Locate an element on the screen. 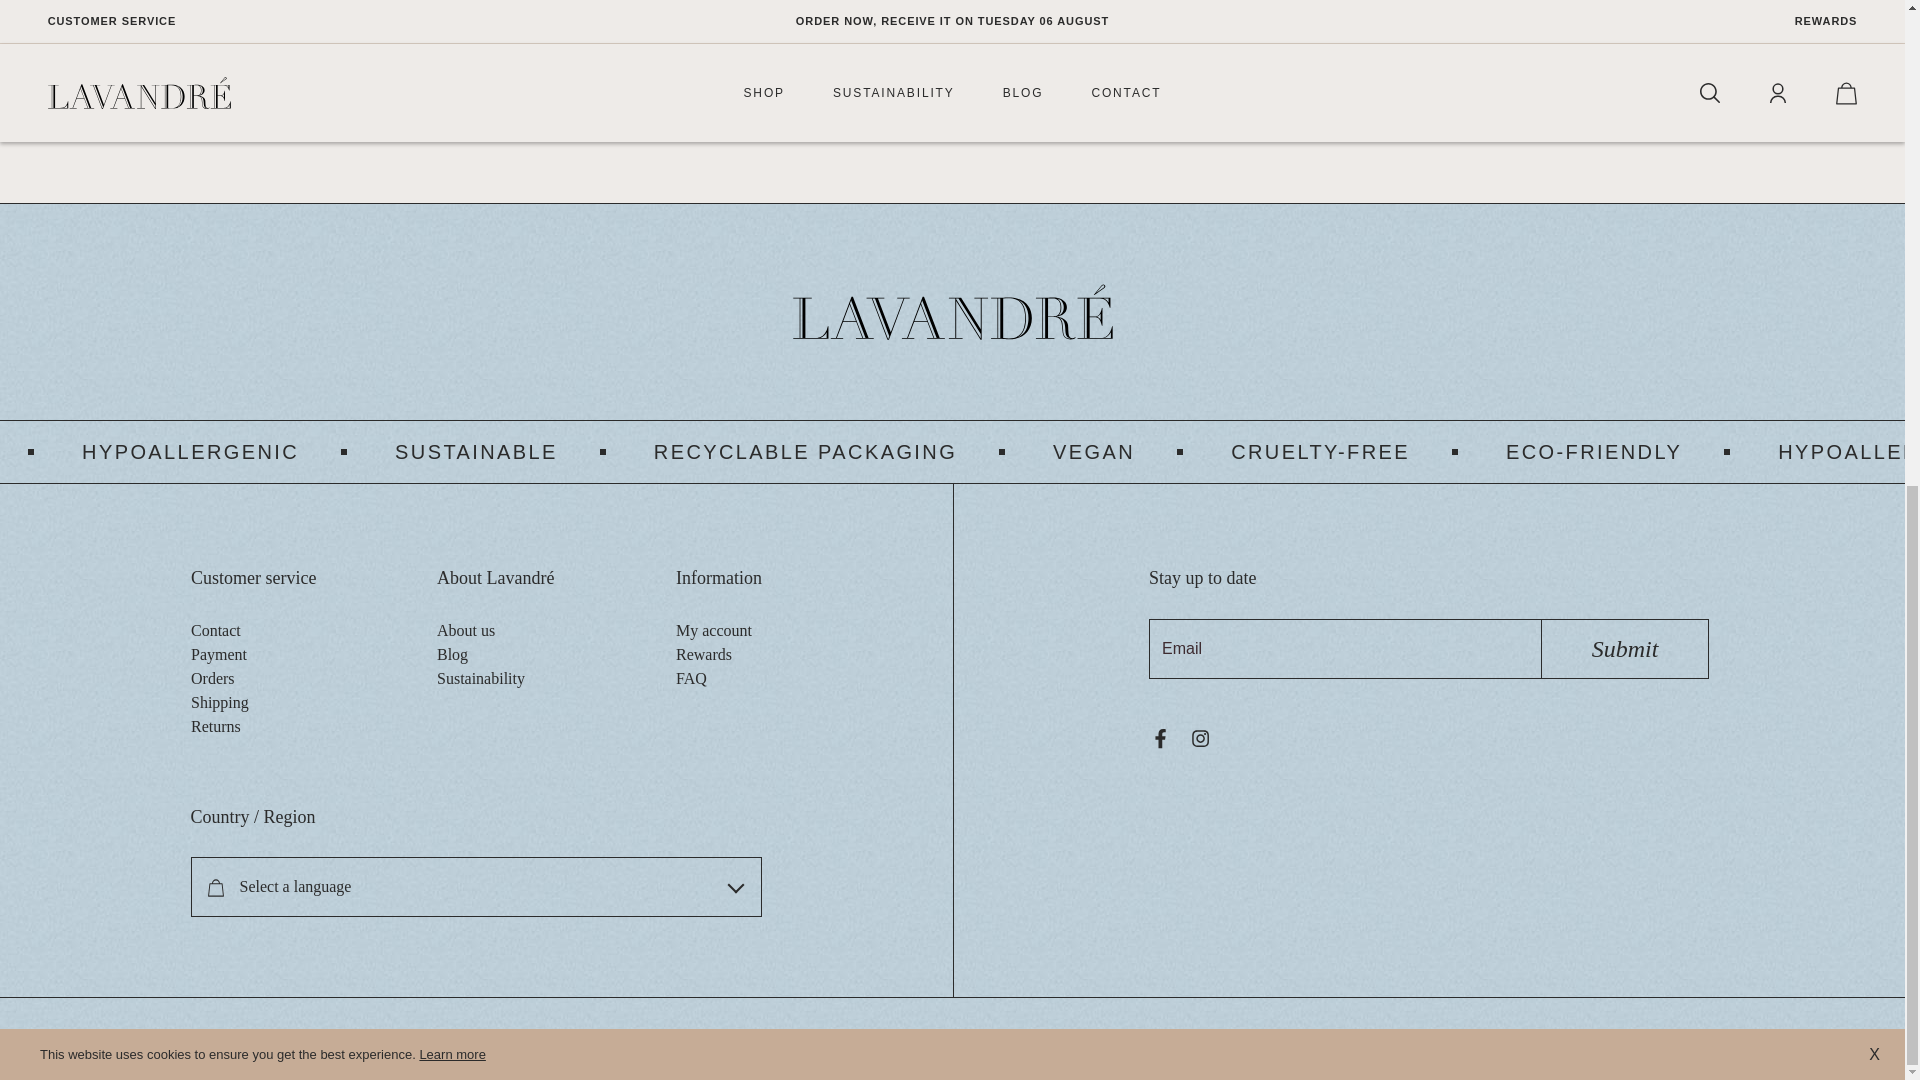  Orders is located at coordinates (212, 678).